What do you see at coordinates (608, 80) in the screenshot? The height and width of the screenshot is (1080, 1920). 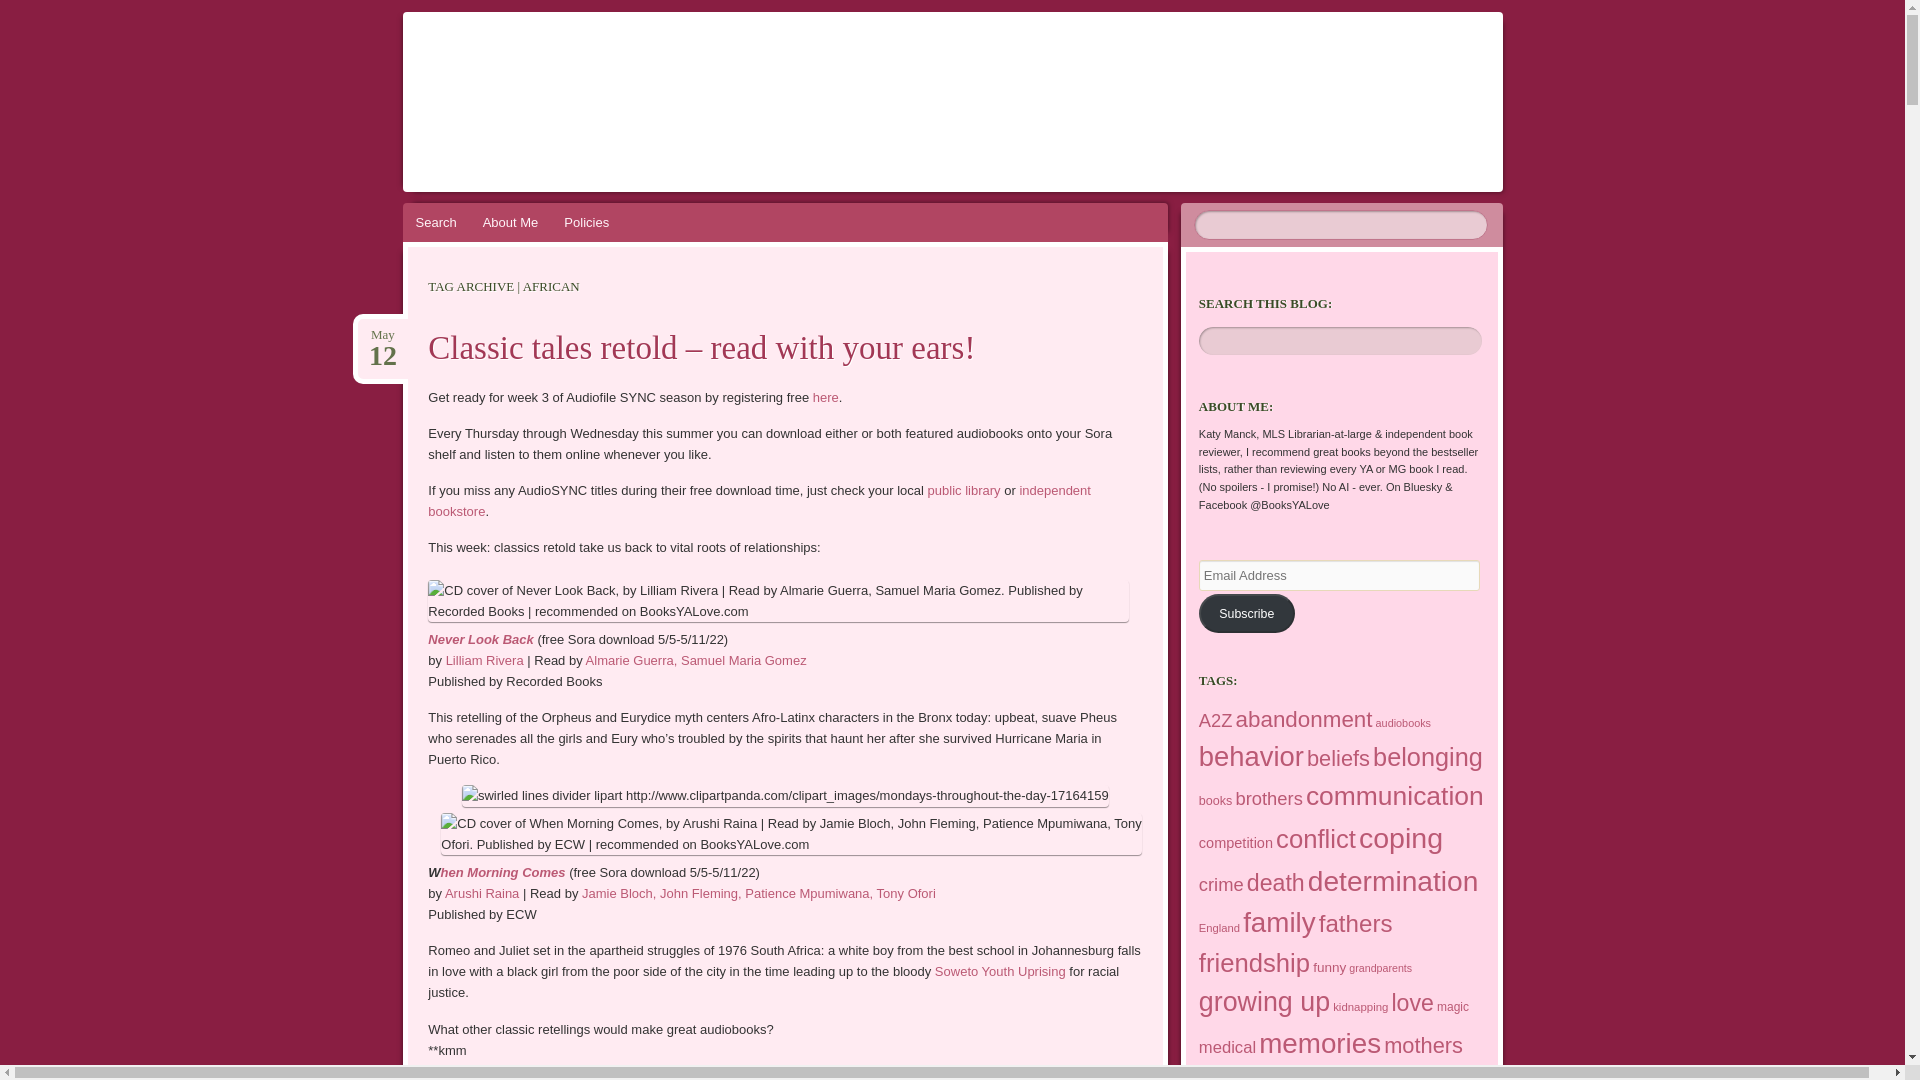 I see `BooksYALove` at bounding box center [608, 80].